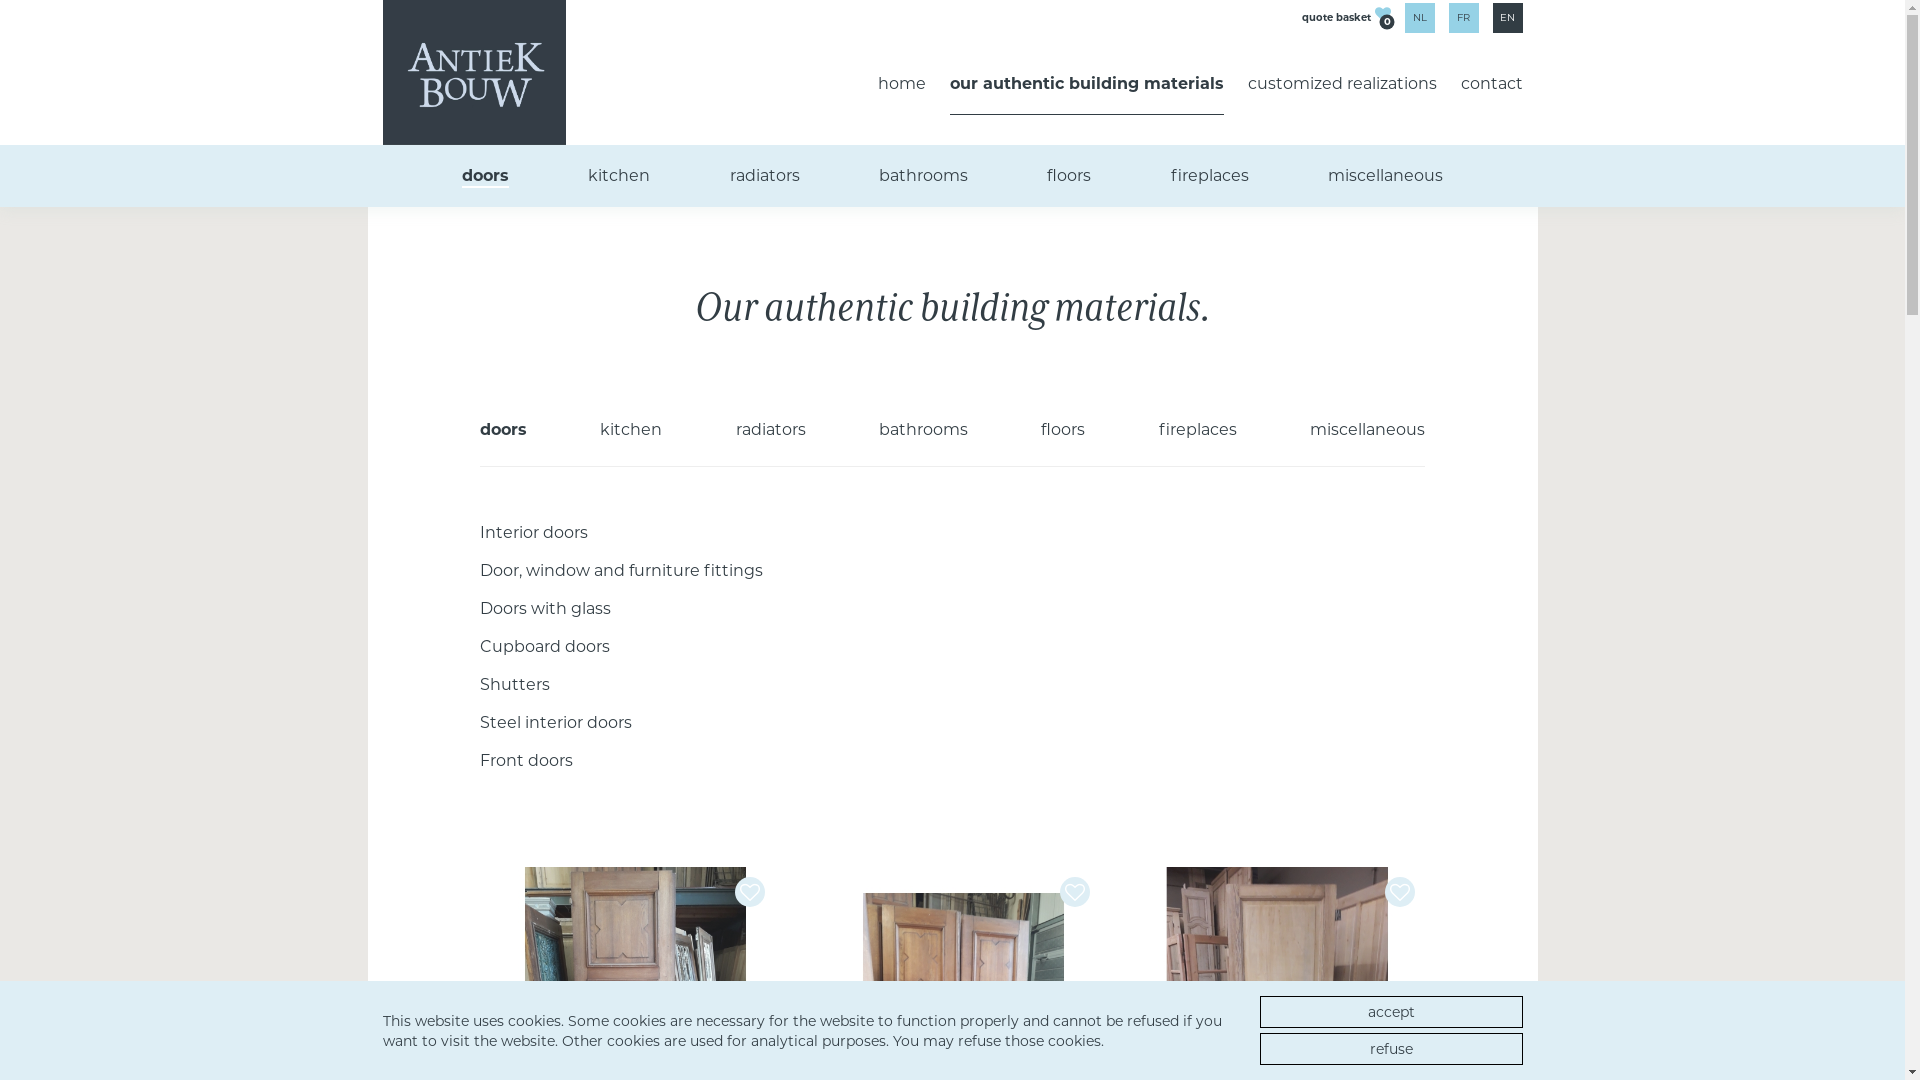  I want to click on contact, so click(1491, 84).